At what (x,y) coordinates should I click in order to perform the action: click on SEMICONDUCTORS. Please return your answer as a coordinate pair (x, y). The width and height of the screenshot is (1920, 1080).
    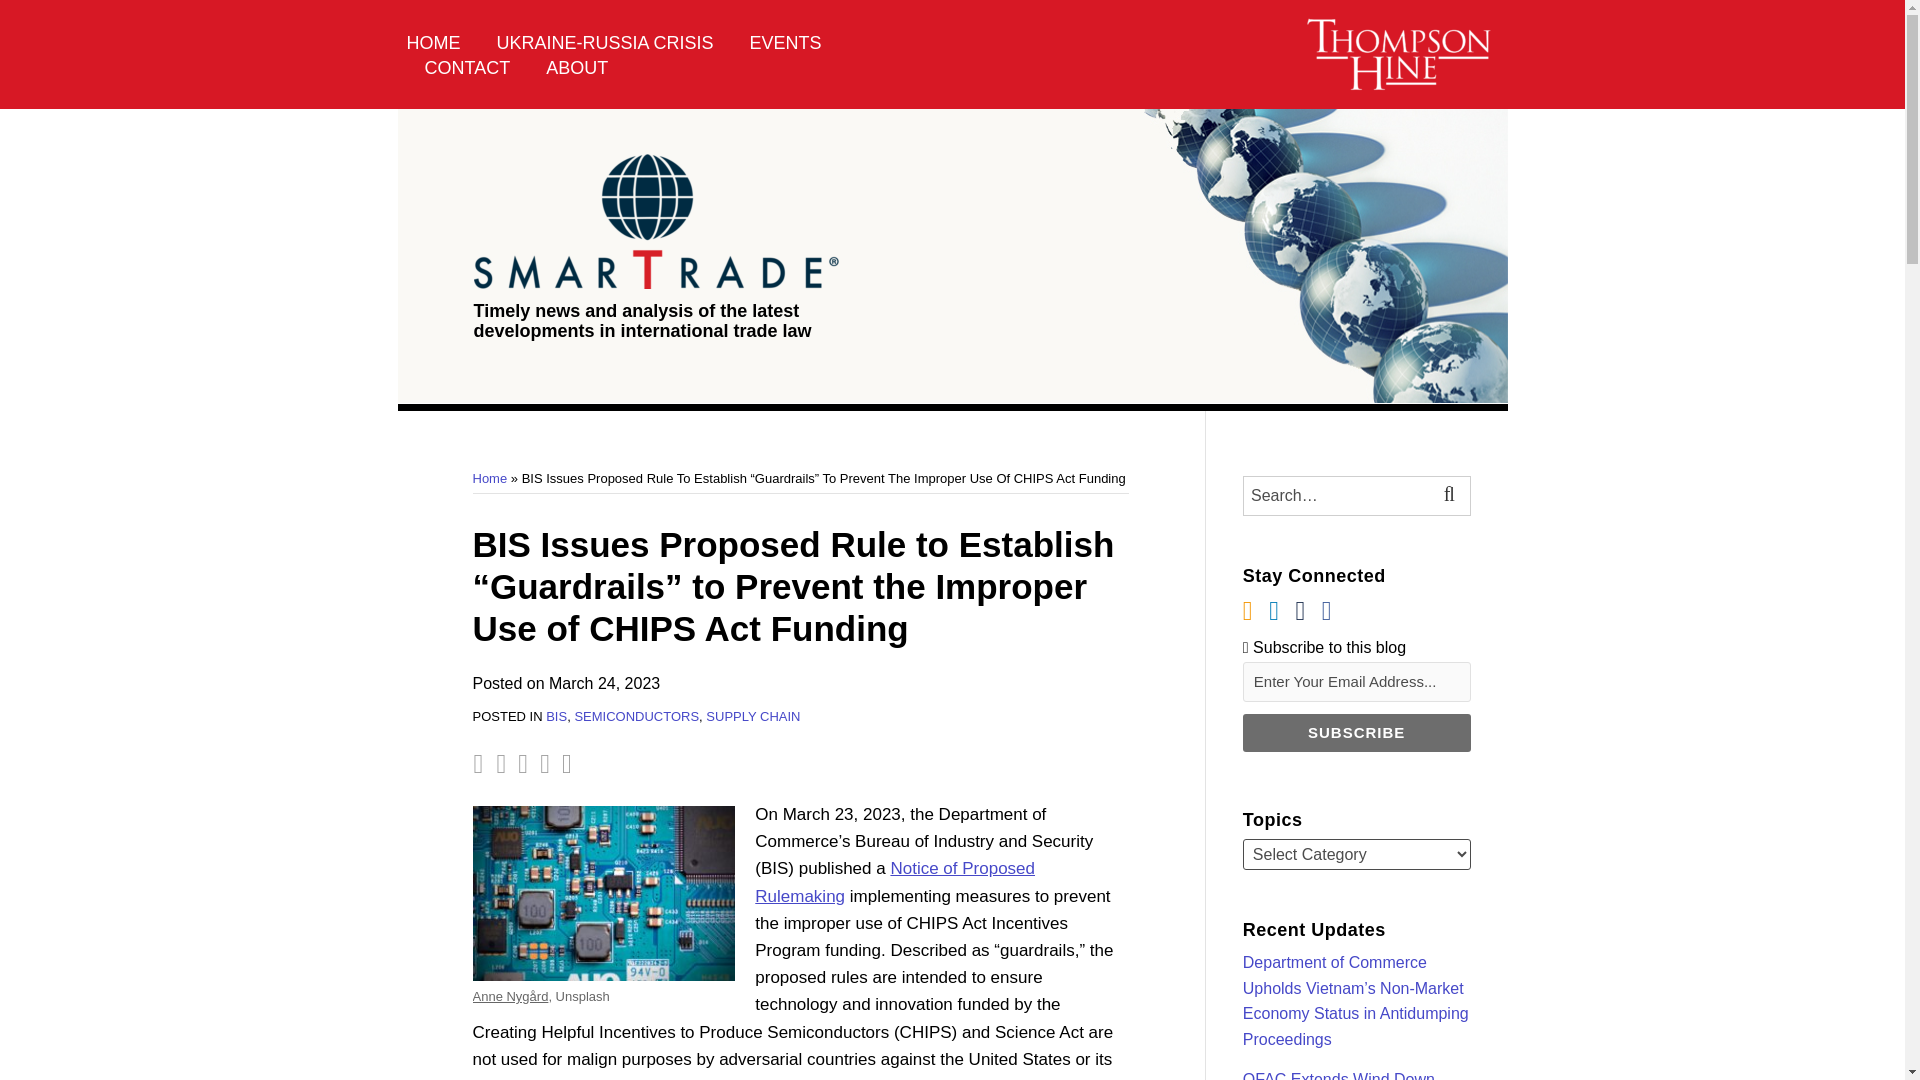
    Looking at the image, I should click on (636, 716).